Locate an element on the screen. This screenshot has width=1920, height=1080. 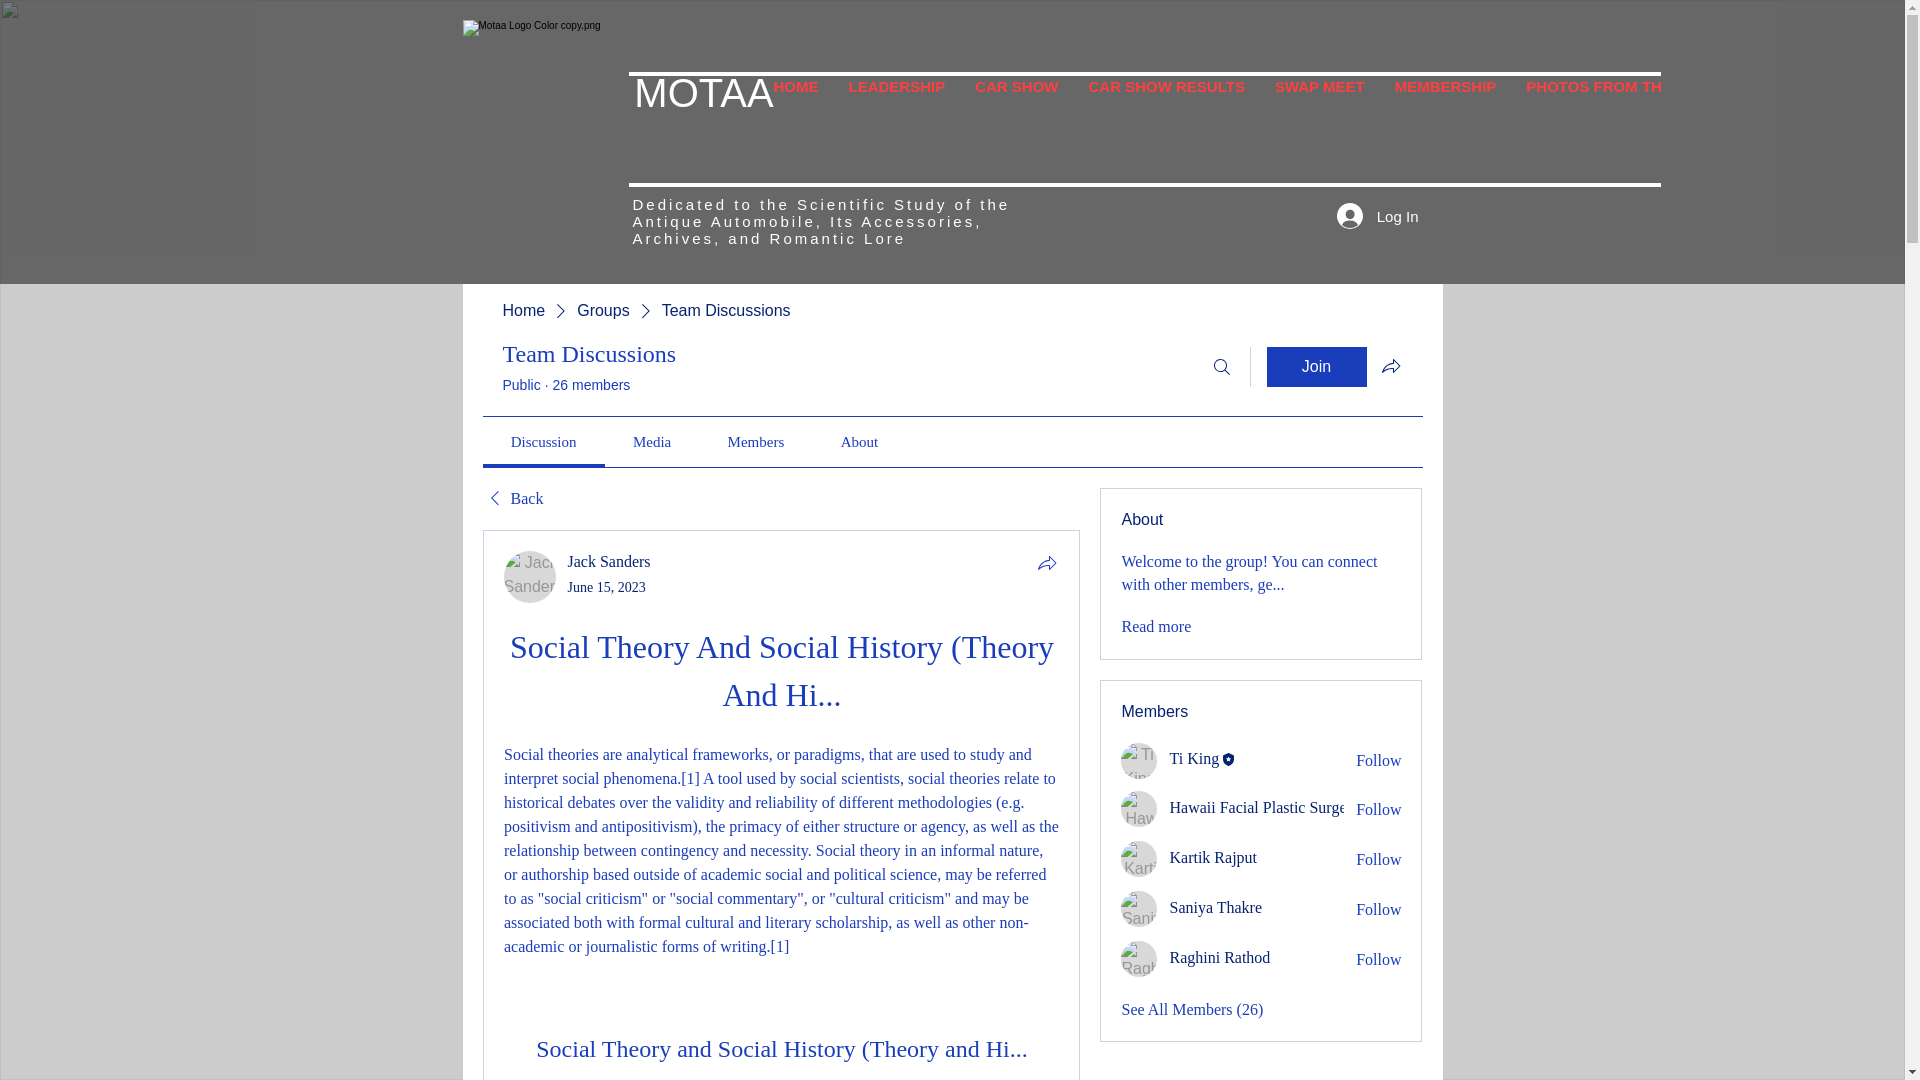
MEMBERSHIP is located at coordinates (1446, 107).